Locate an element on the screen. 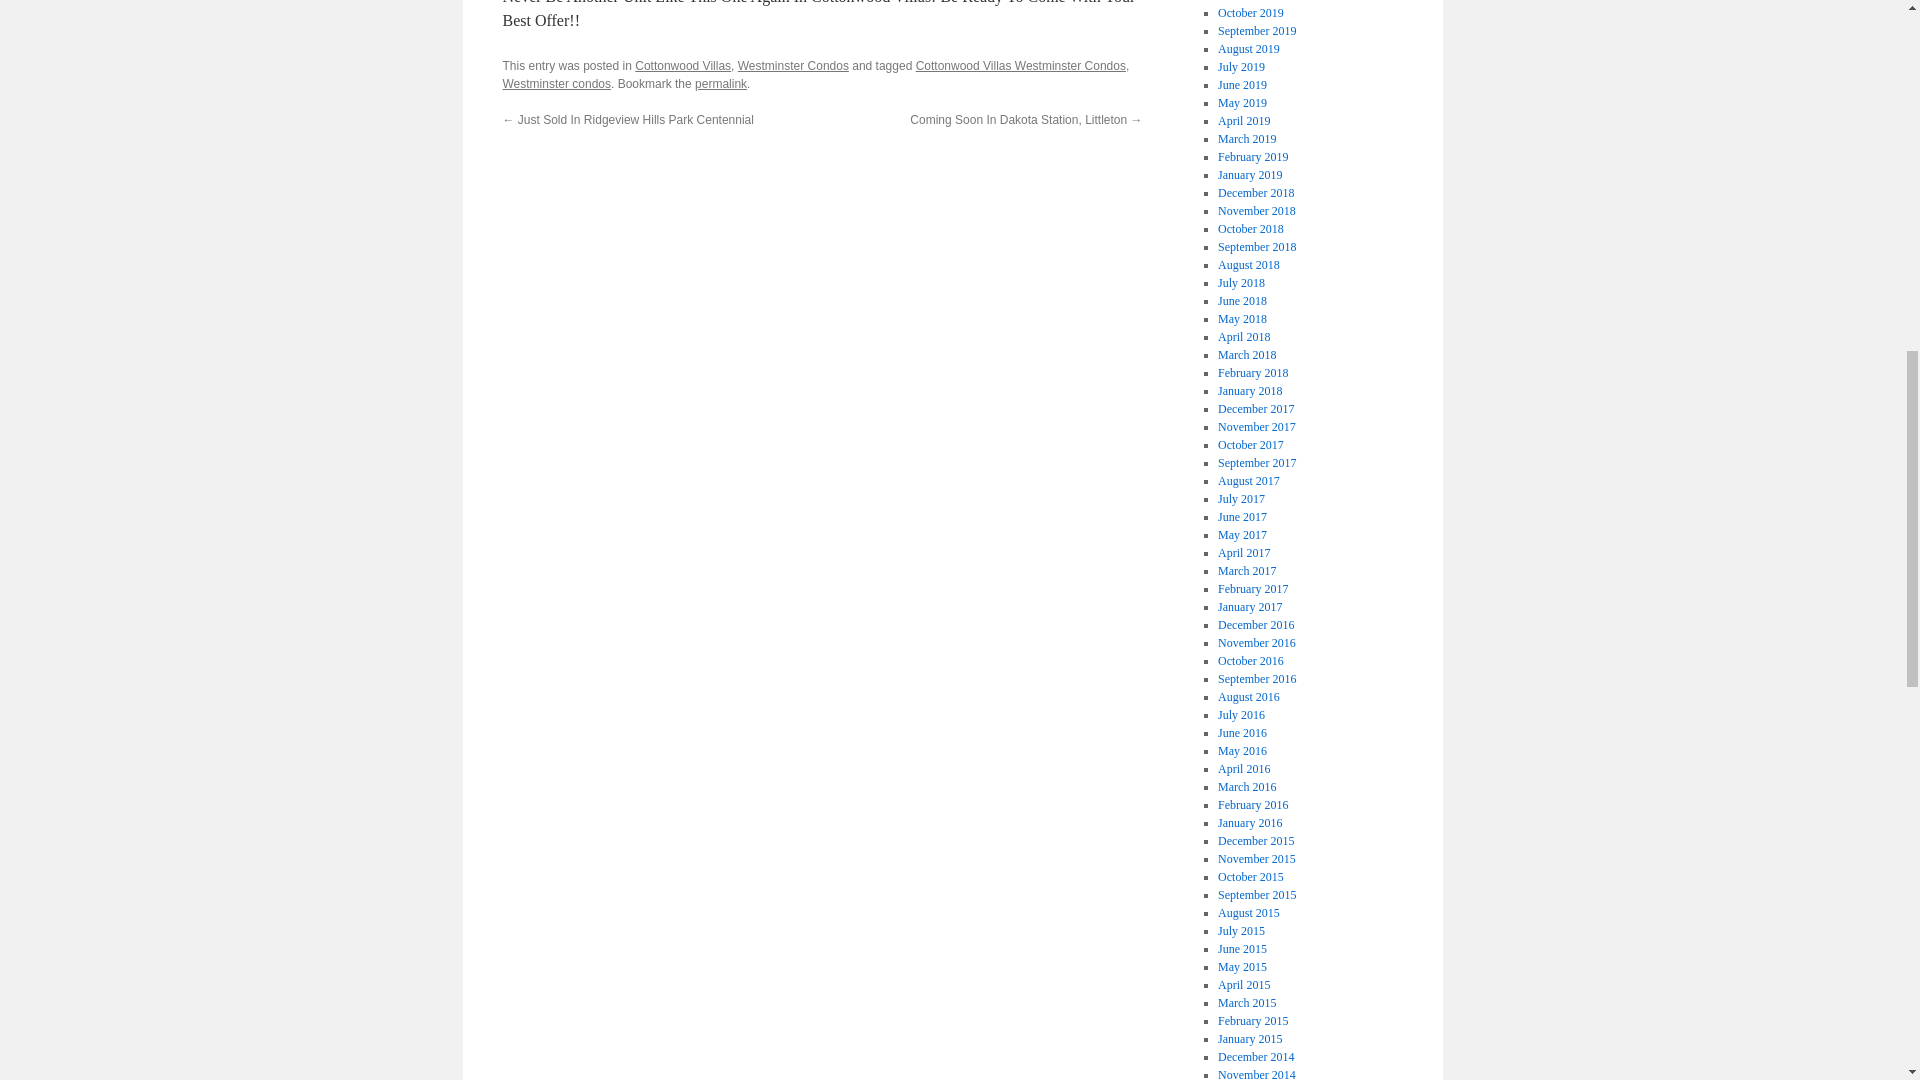  Westminster condos is located at coordinates (556, 83).